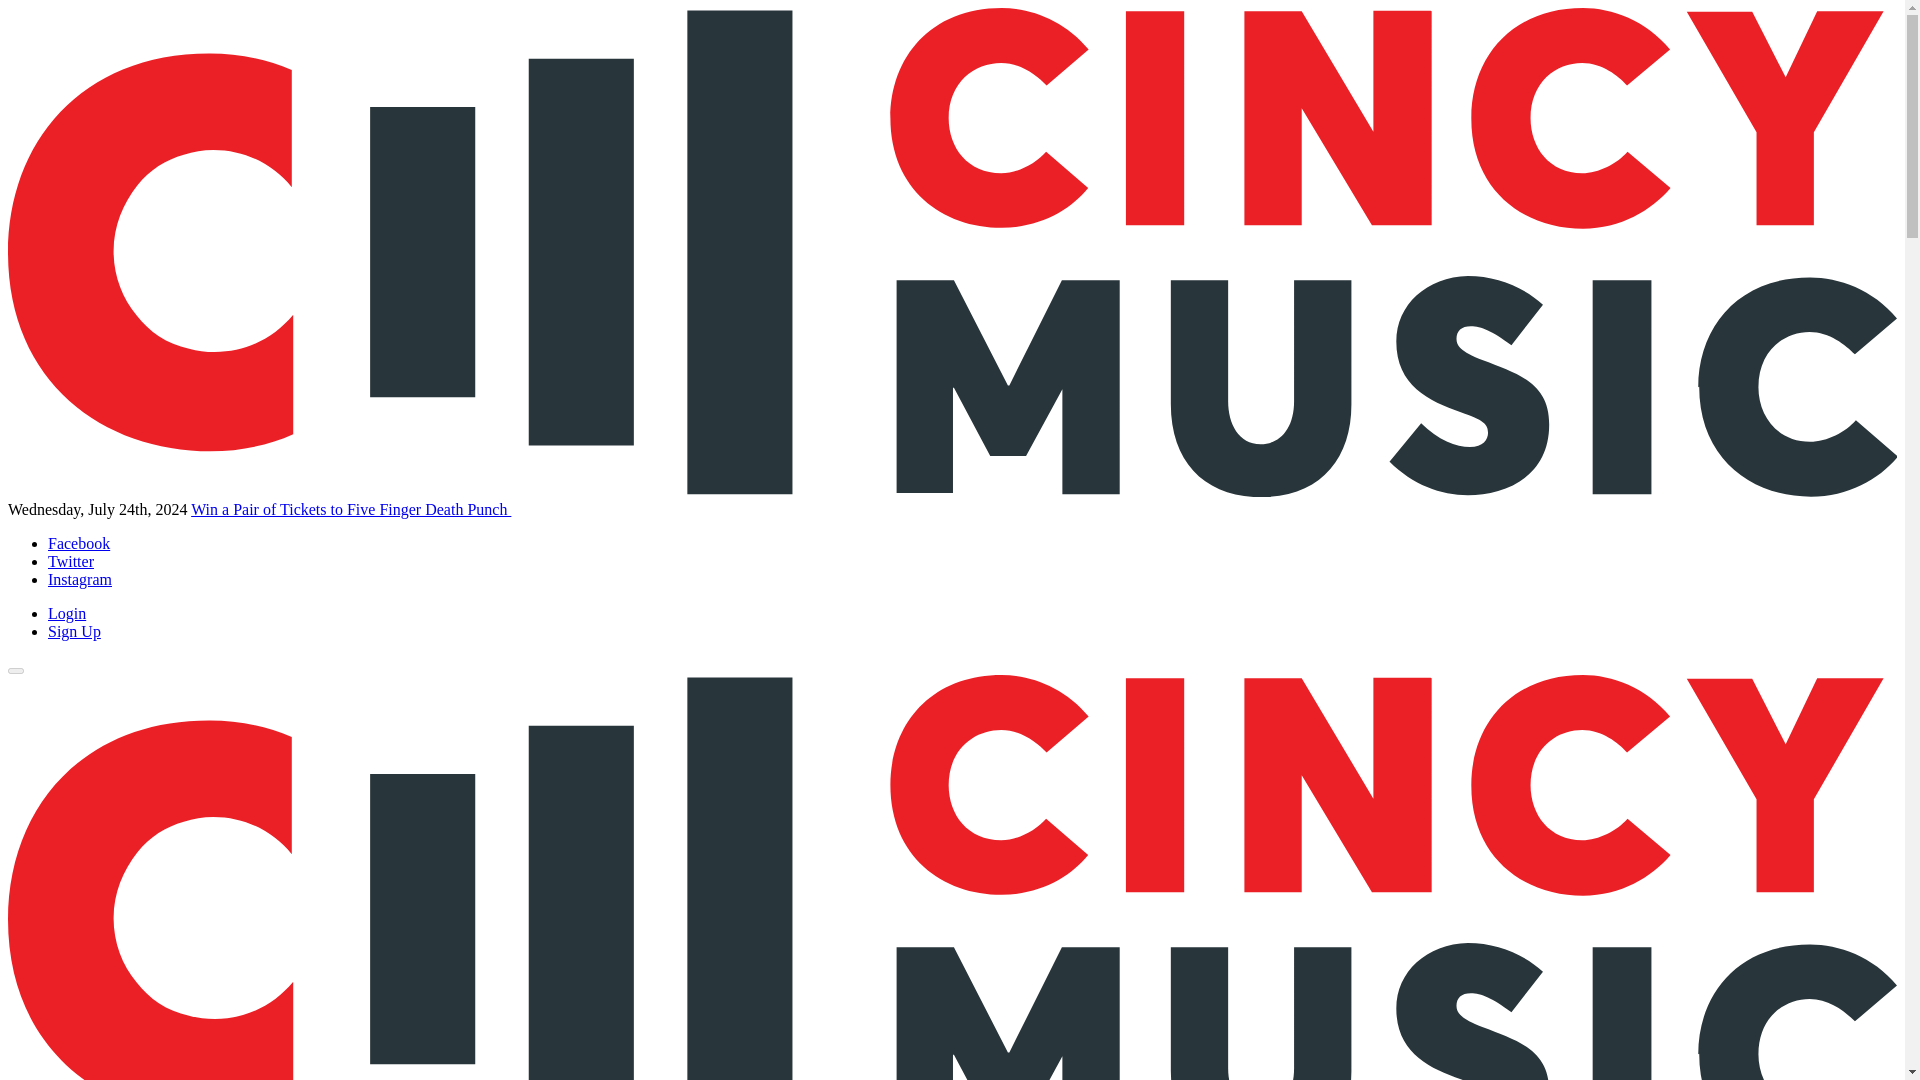  I want to click on Facebook, so click(78, 542).